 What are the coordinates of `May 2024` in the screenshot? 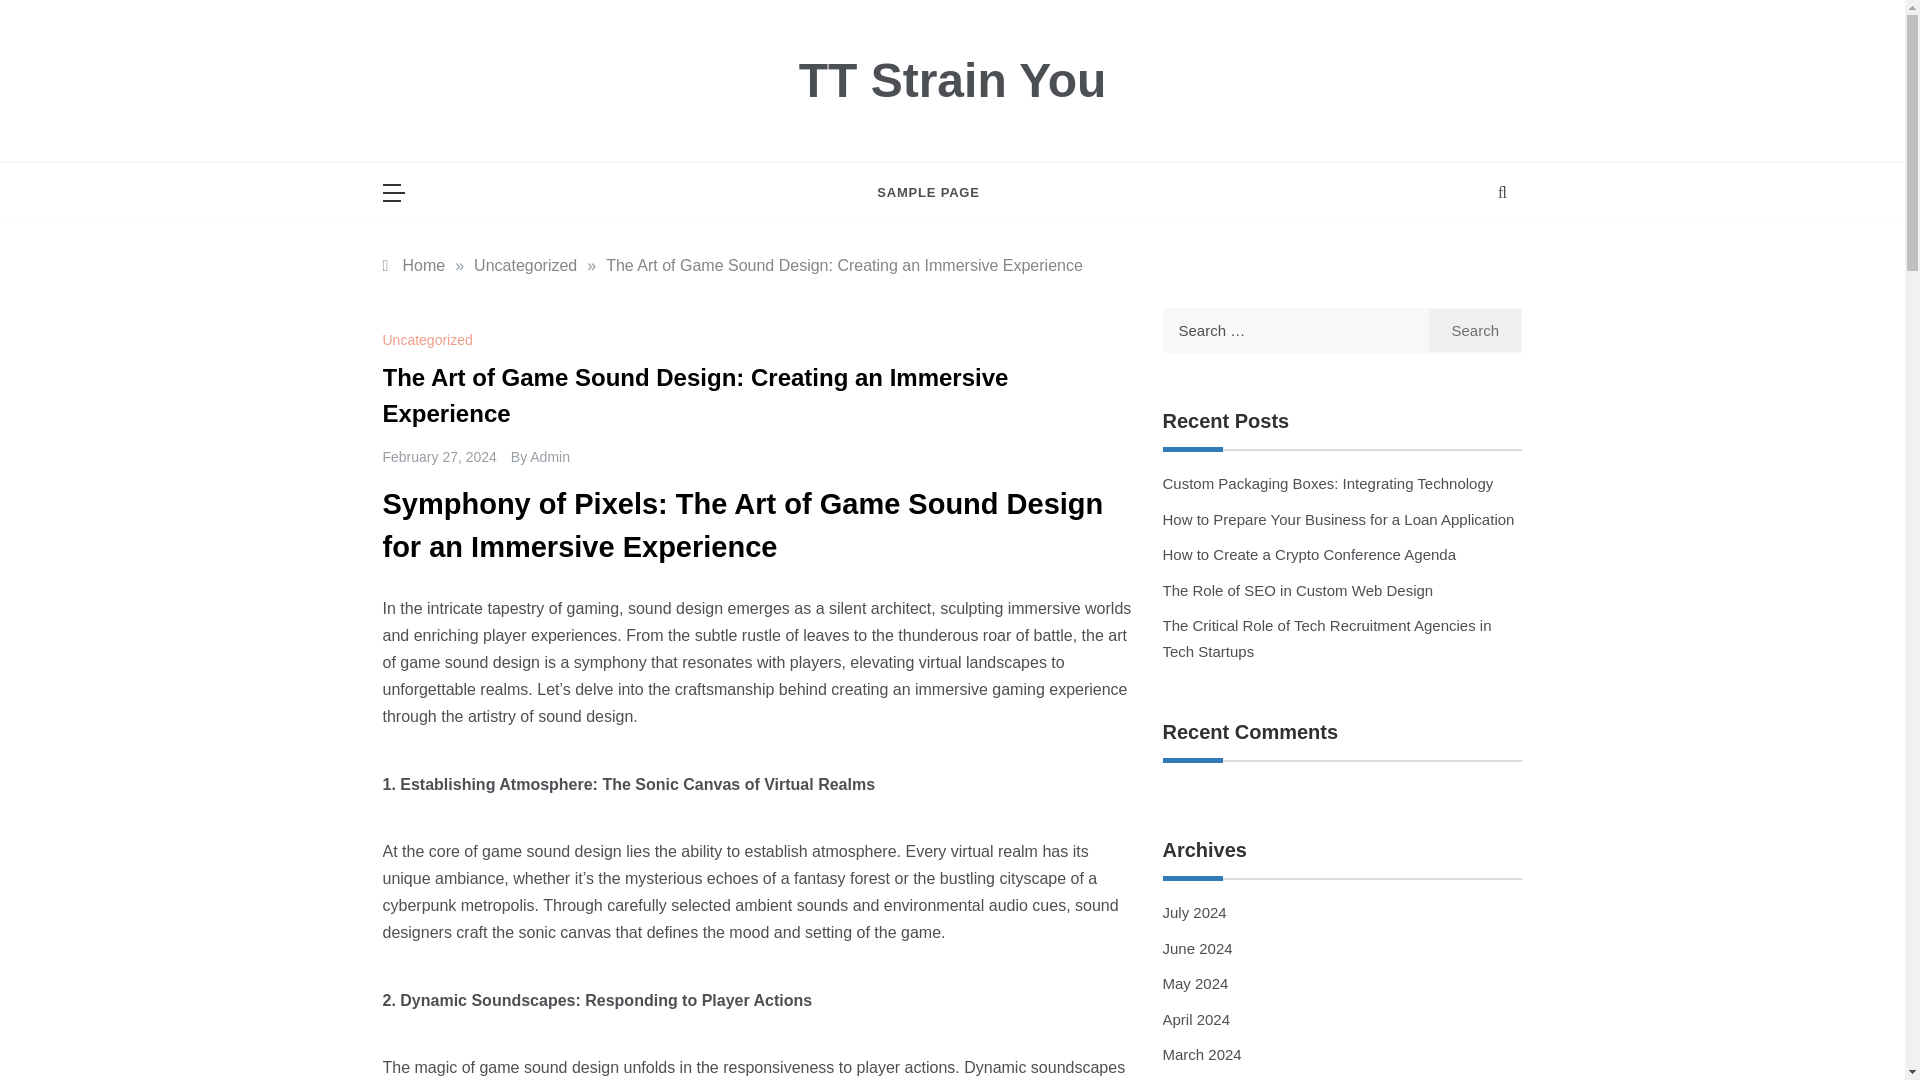 It's located at (1194, 984).